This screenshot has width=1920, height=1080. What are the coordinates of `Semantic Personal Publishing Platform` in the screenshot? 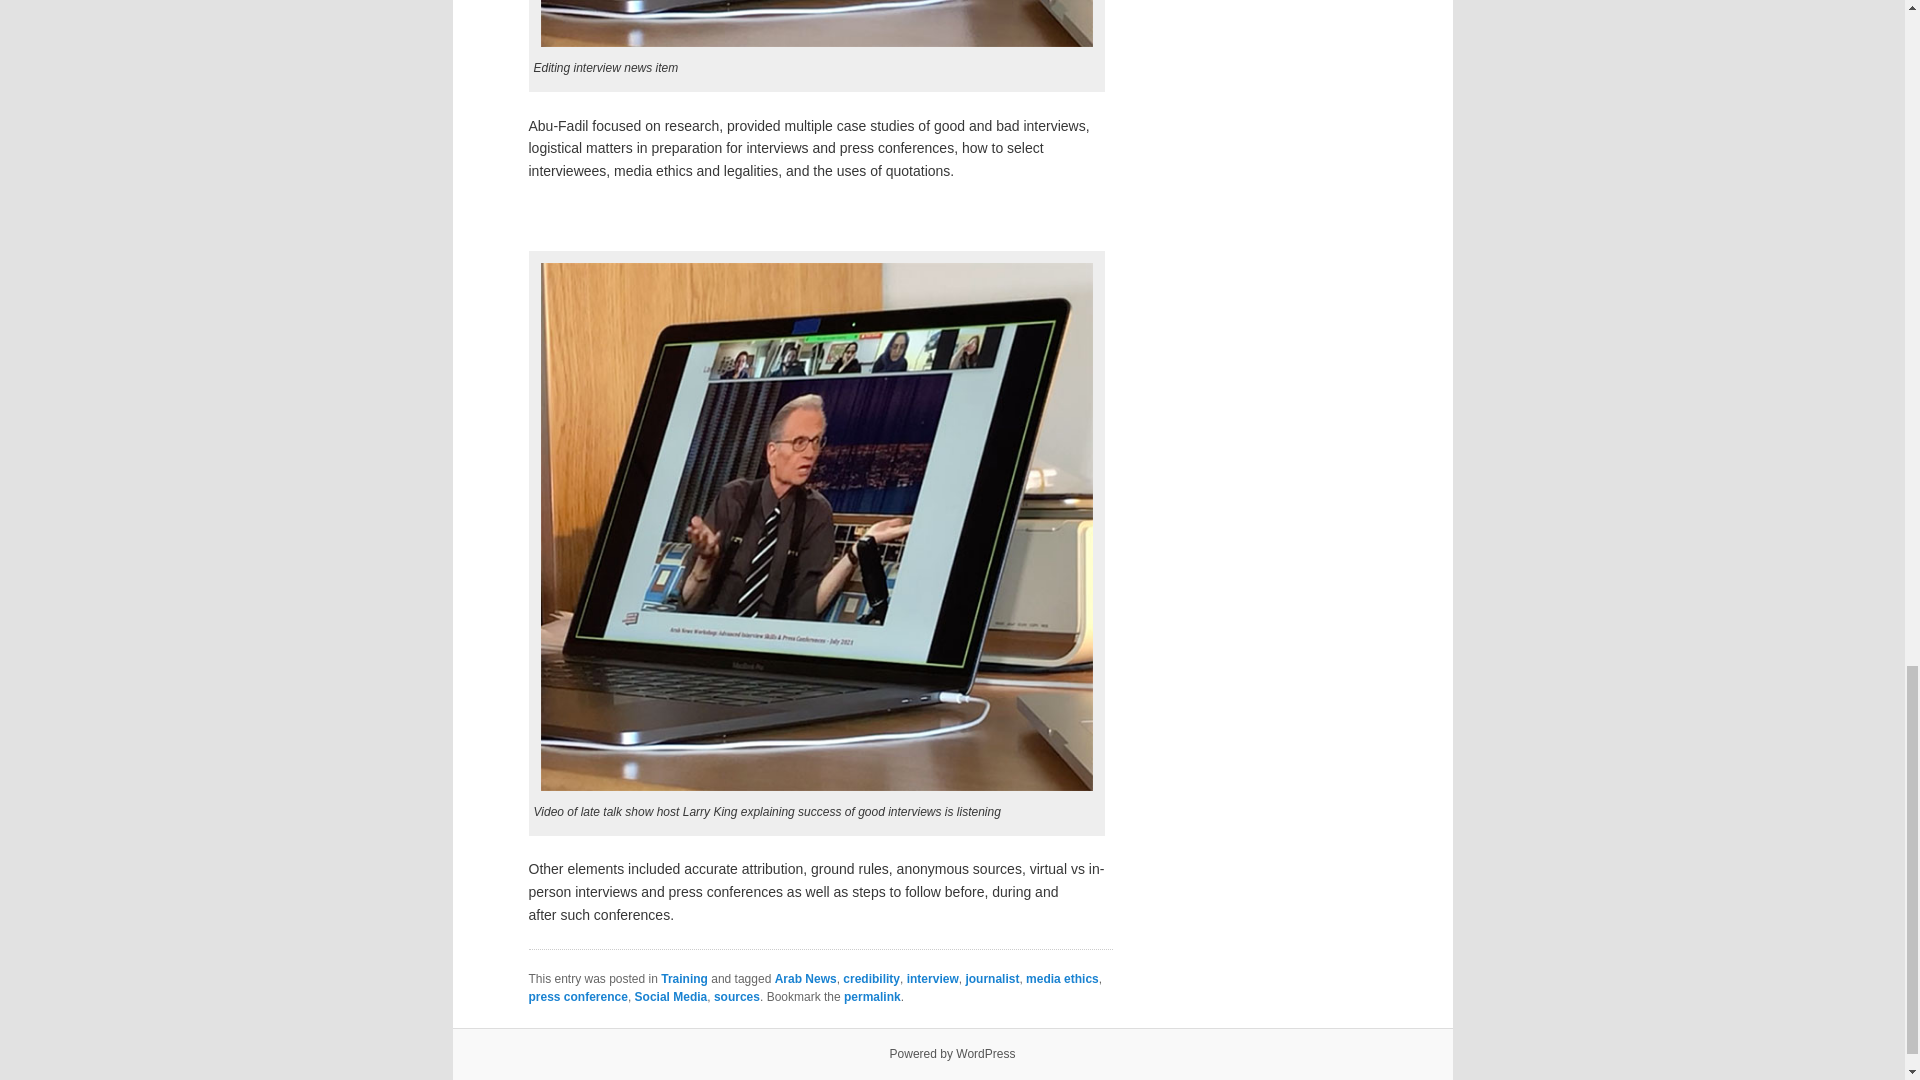 It's located at (952, 1053).